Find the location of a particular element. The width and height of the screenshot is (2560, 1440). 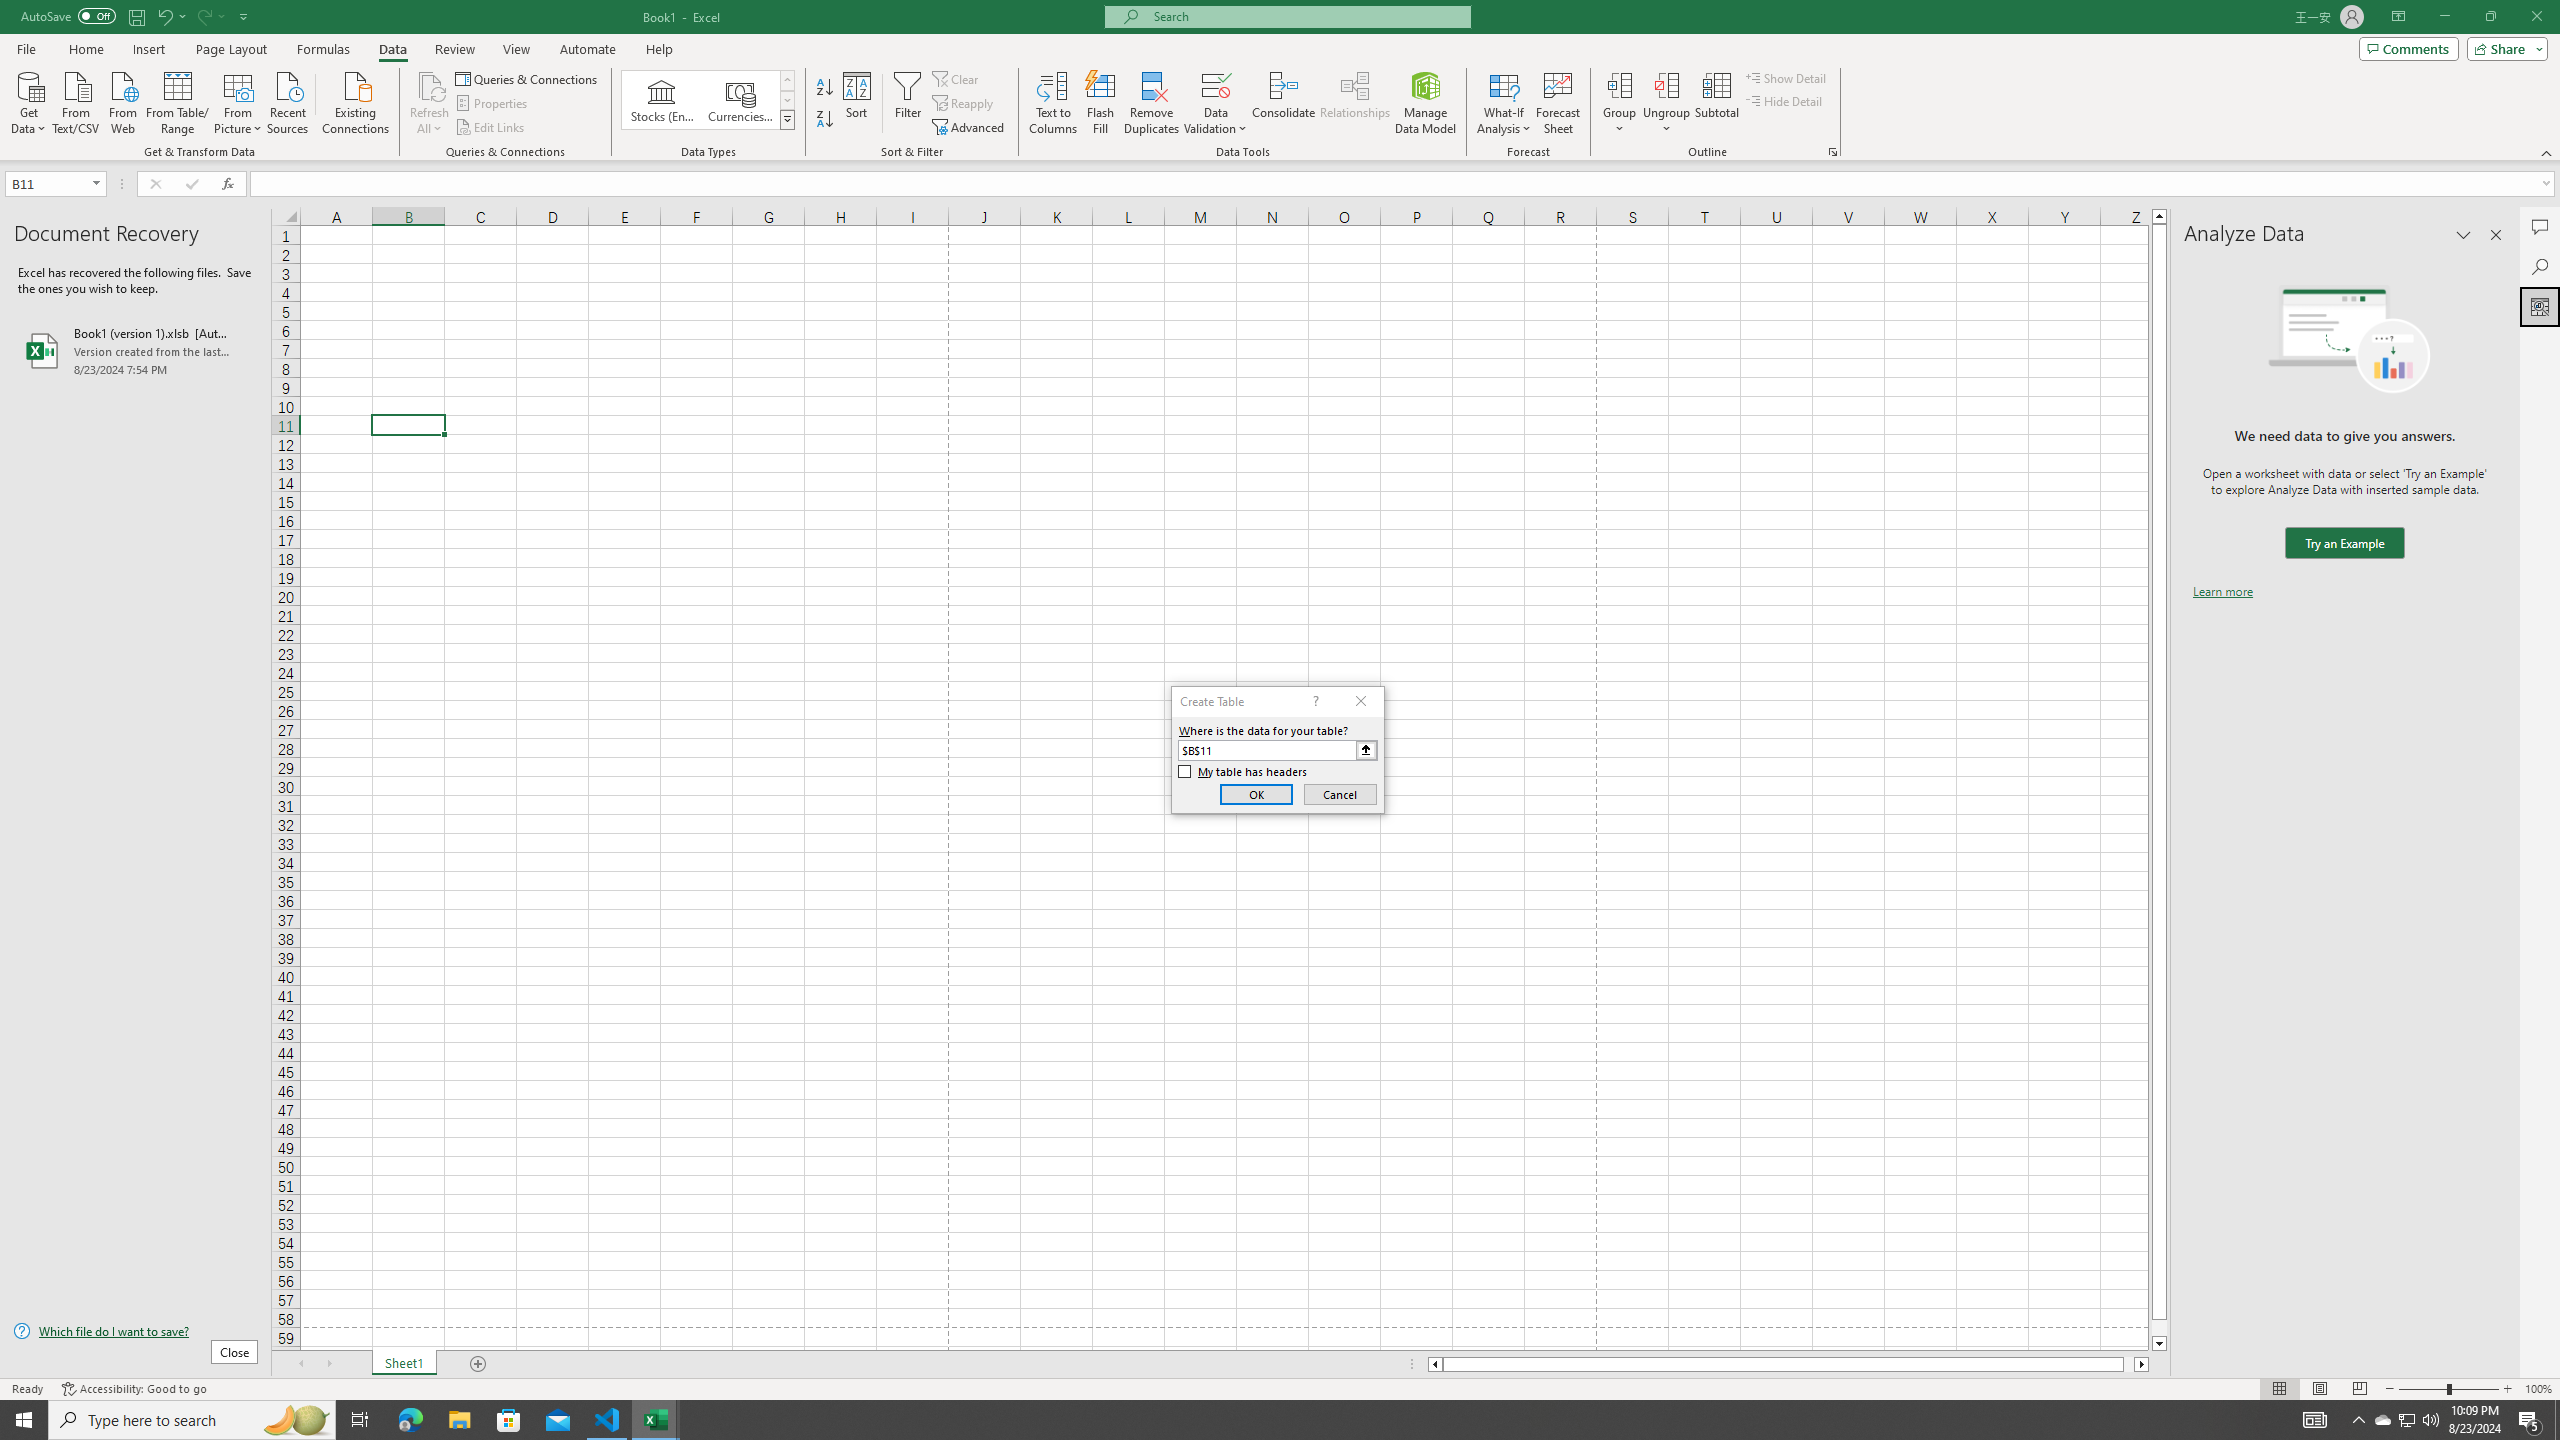

Analyze Data is located at coordinates (2540, 306).